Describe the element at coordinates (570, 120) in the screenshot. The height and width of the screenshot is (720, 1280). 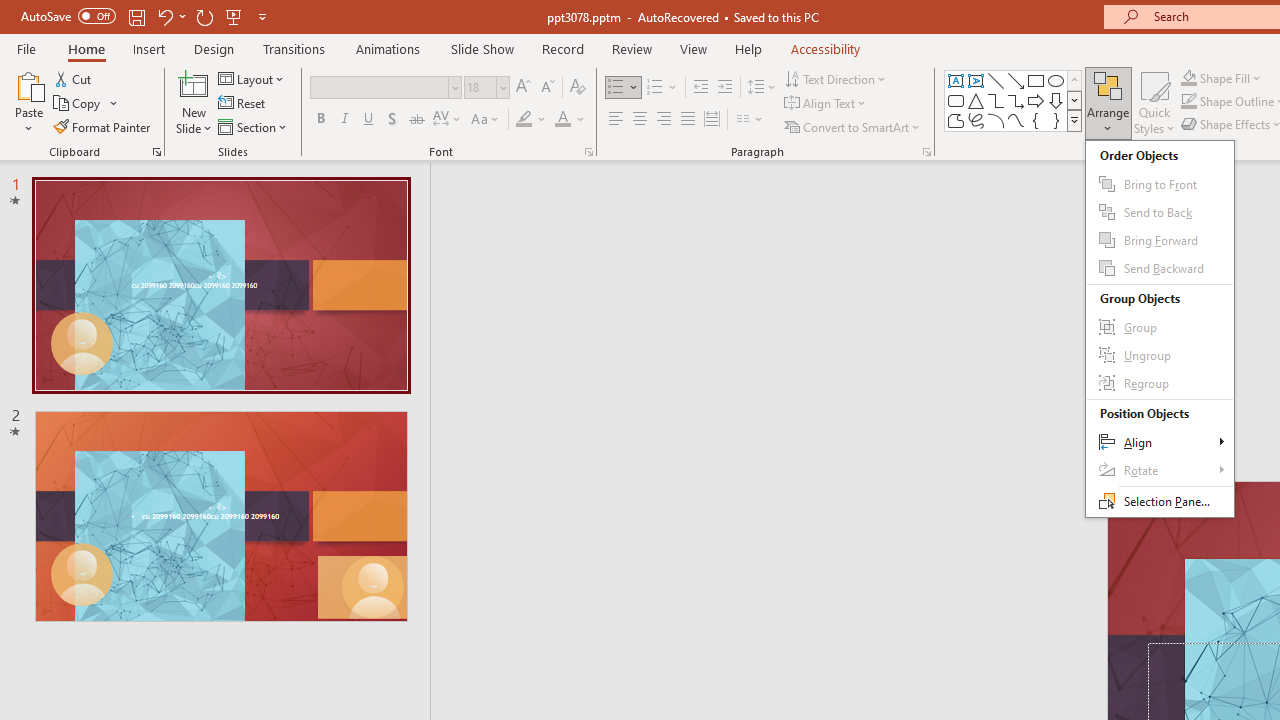
I see `Font Color` at that location.